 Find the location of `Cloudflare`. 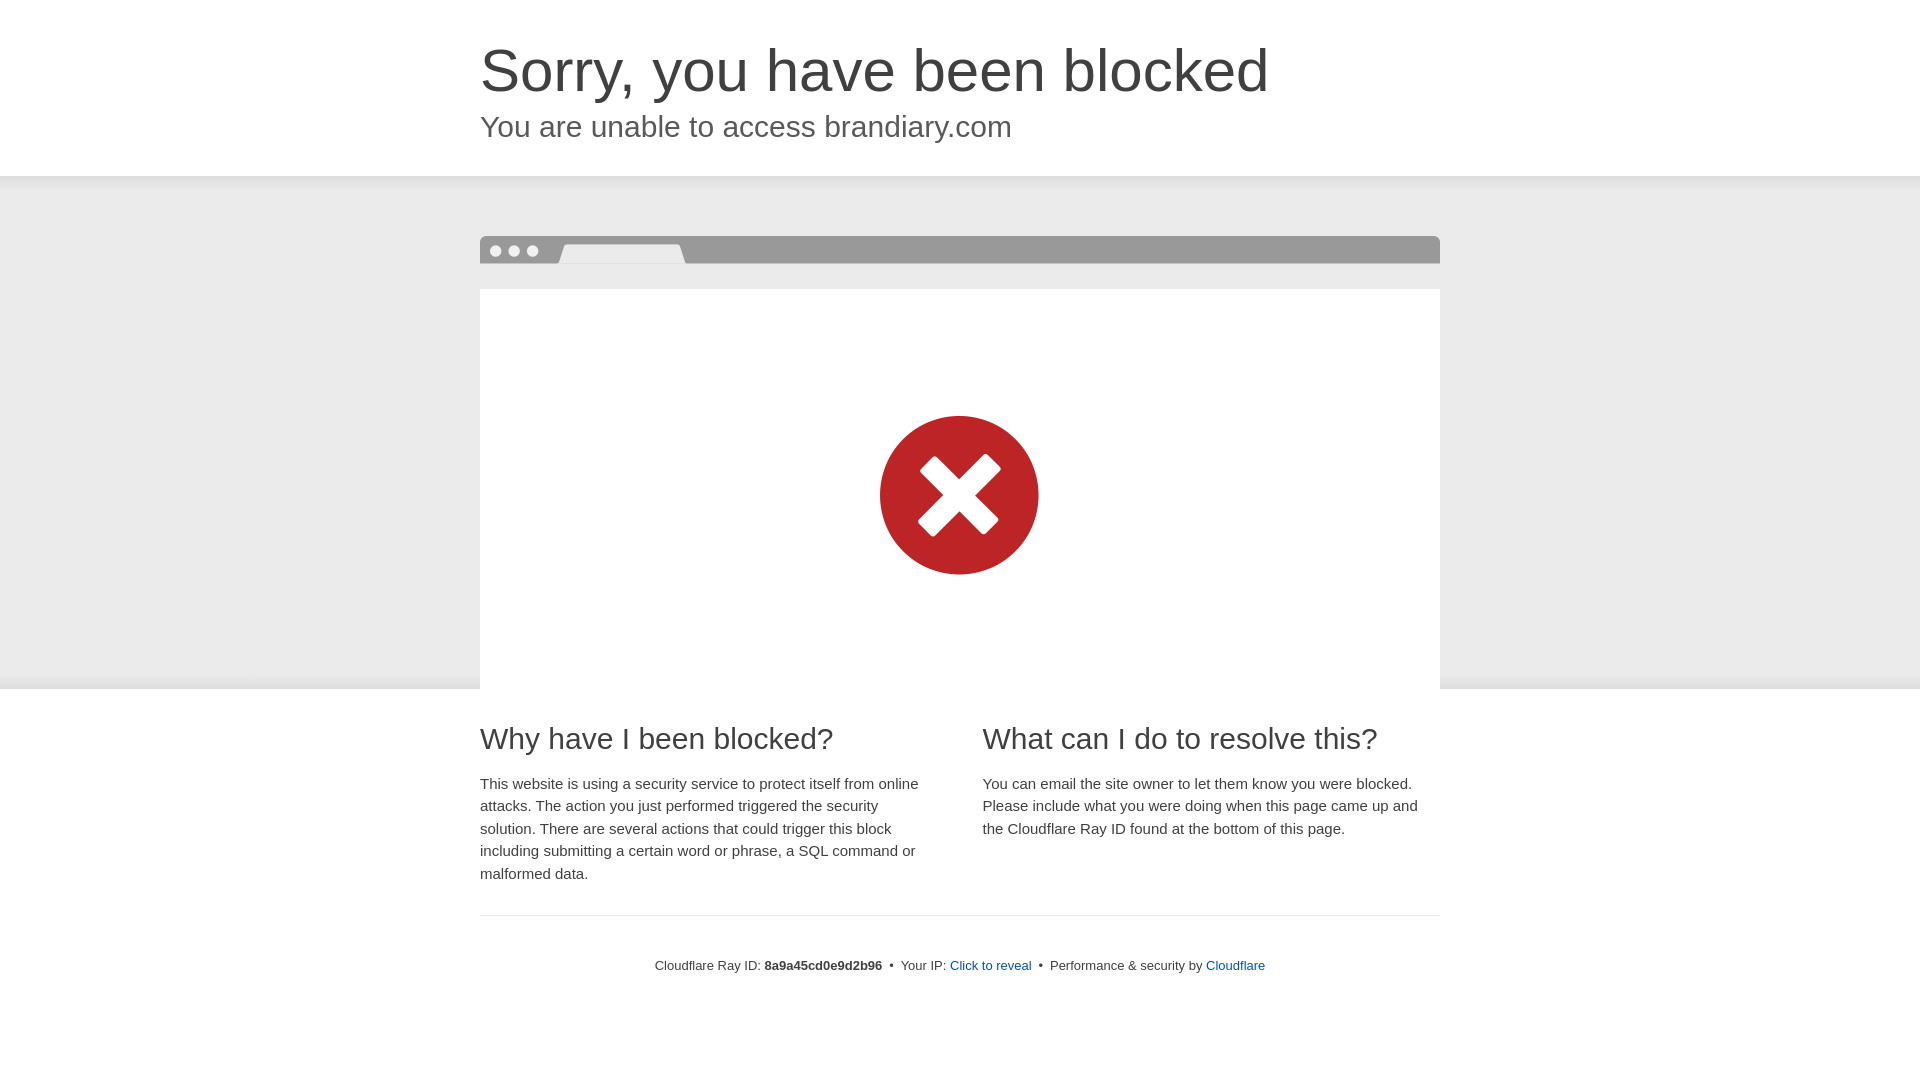

Cloudflare is located at coordinates (1235, 965).